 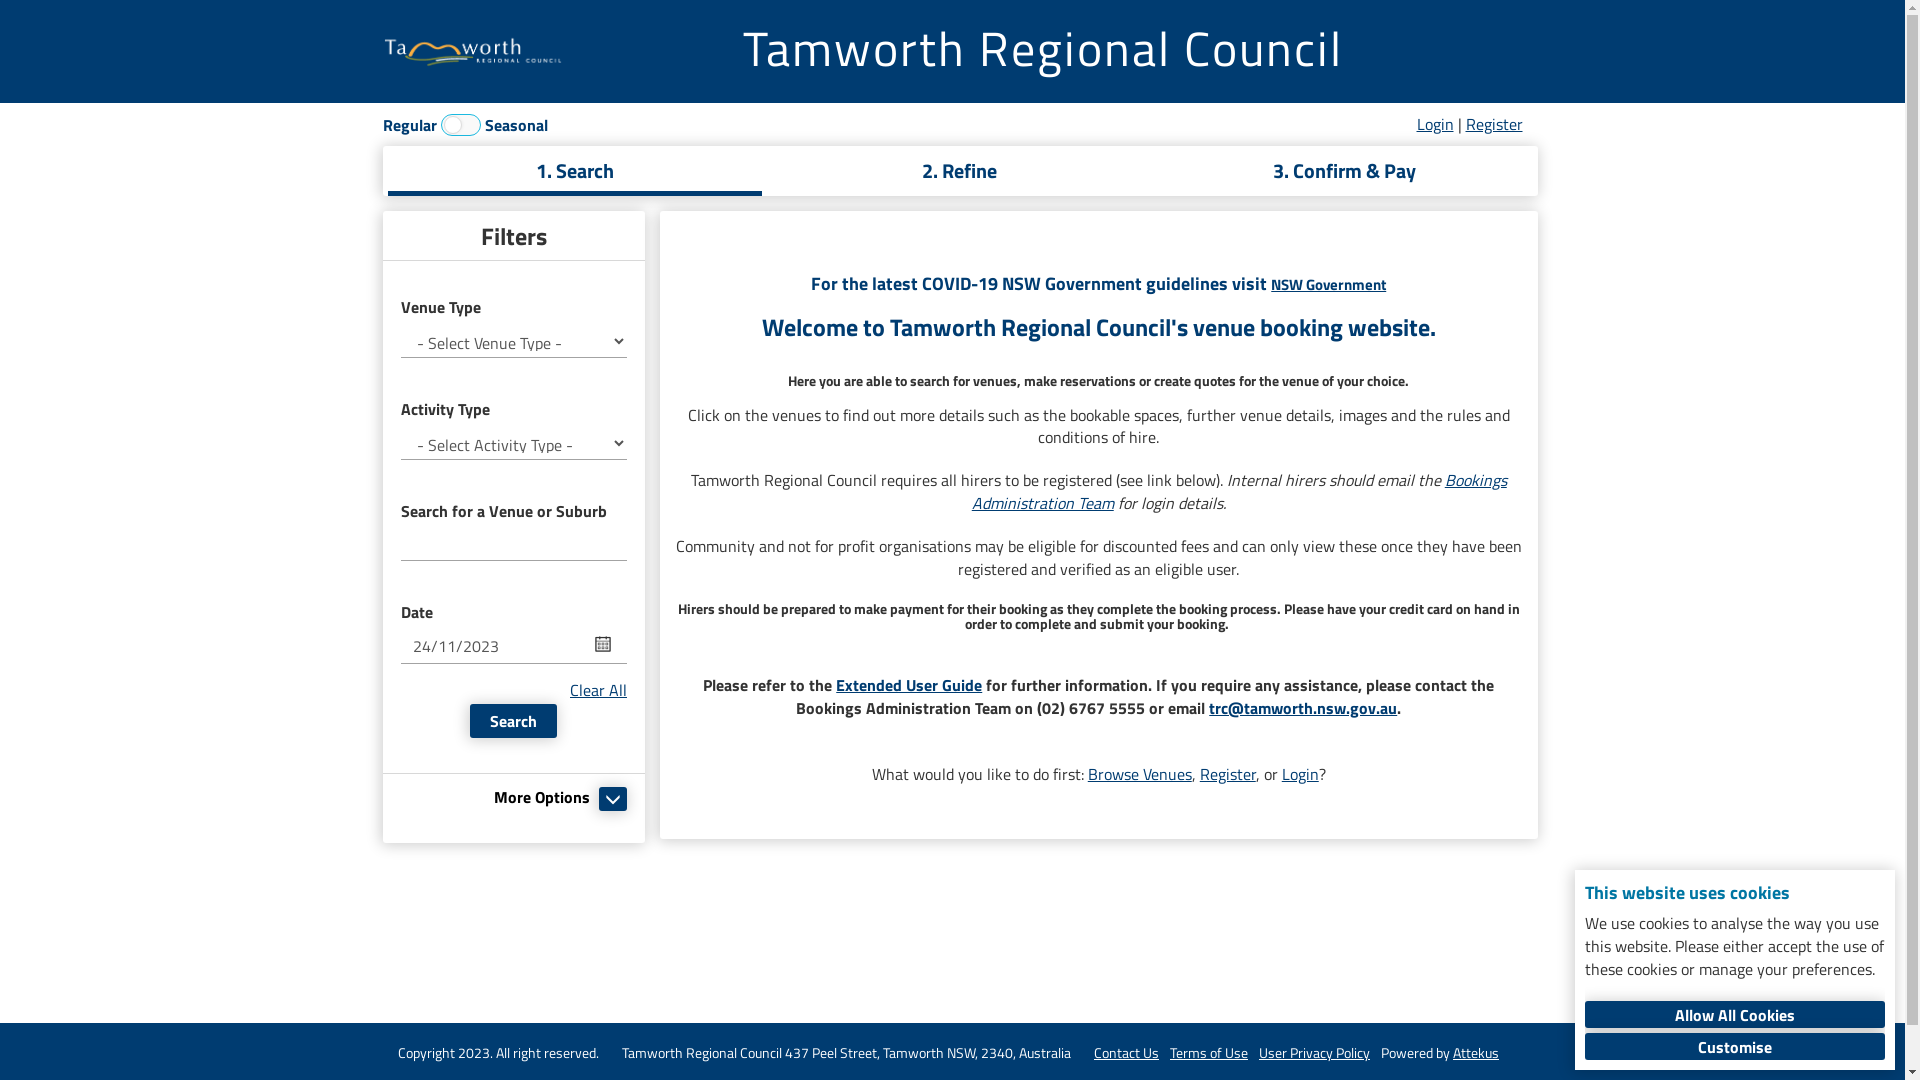 I want to click on User Privacy Policy, so click(x=1314, y=1052).